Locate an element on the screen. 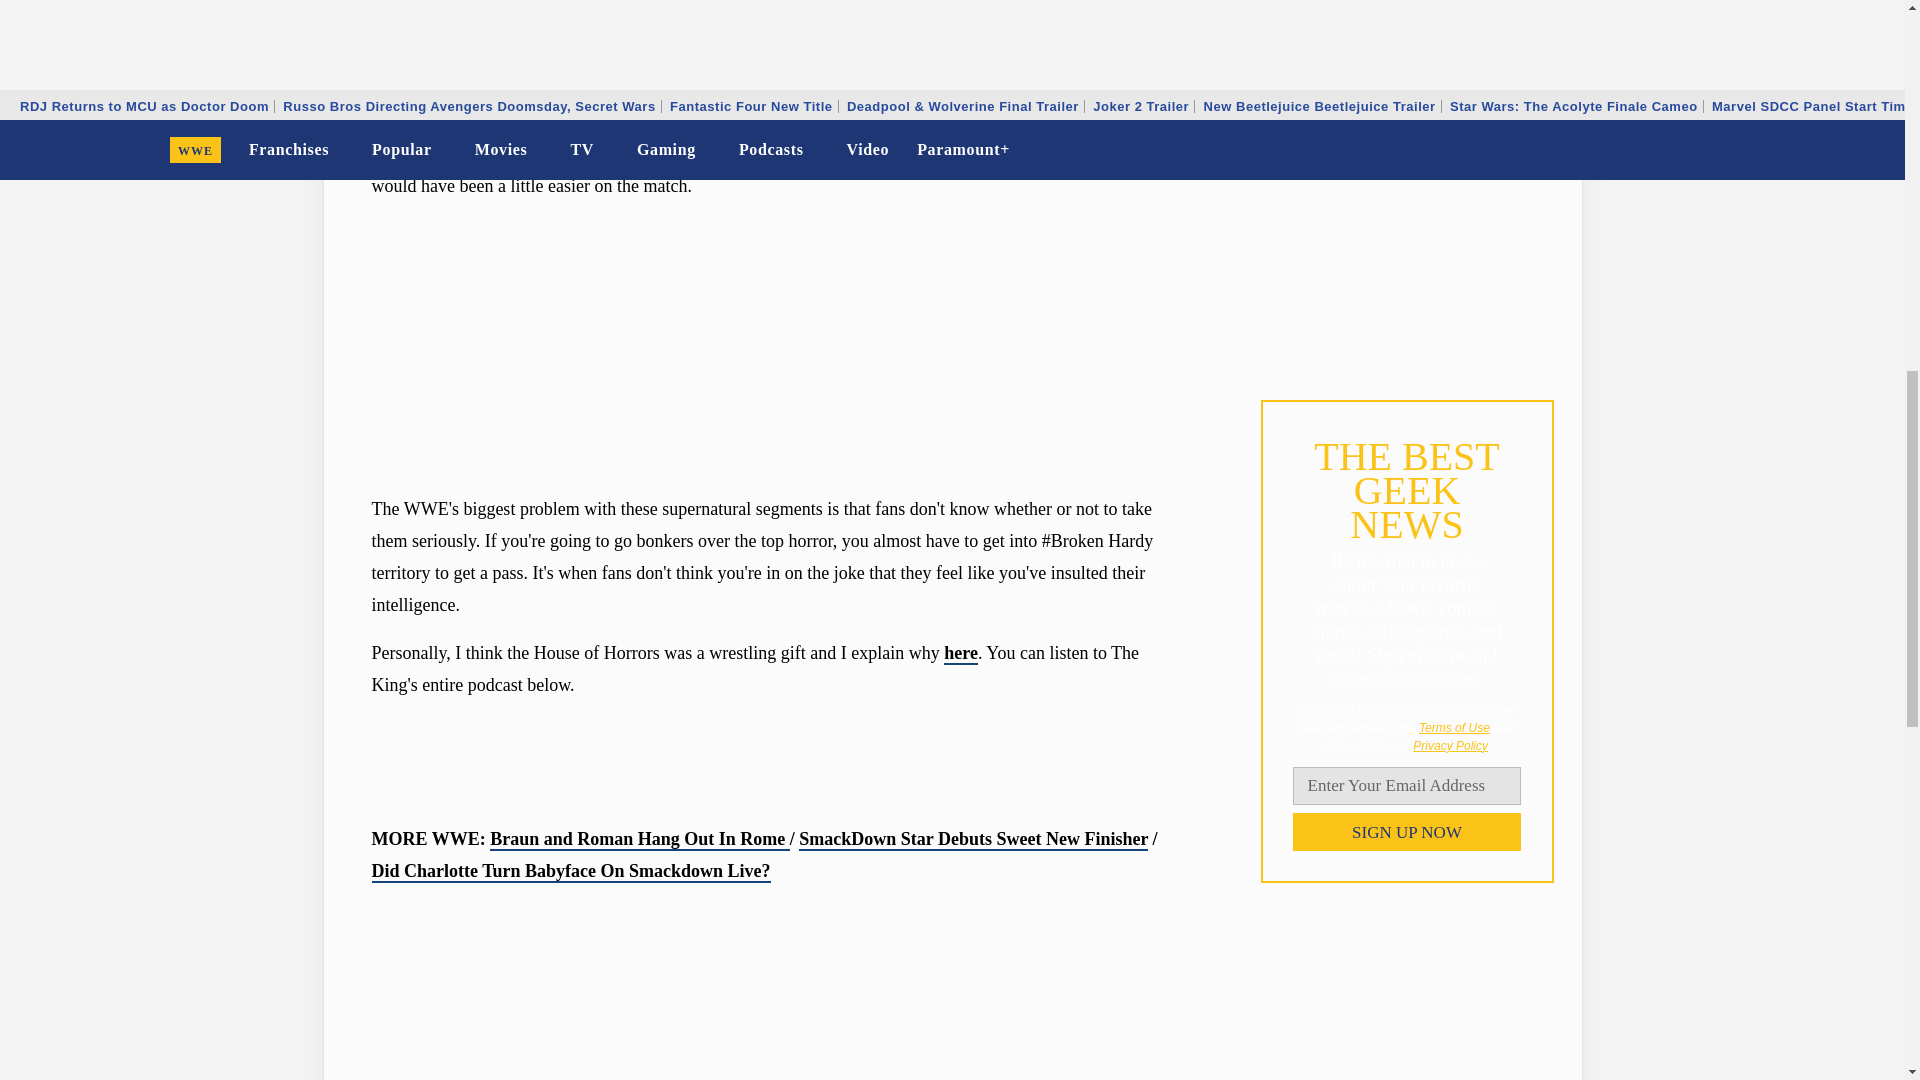  Video Player is located at coordinates (778, 994).